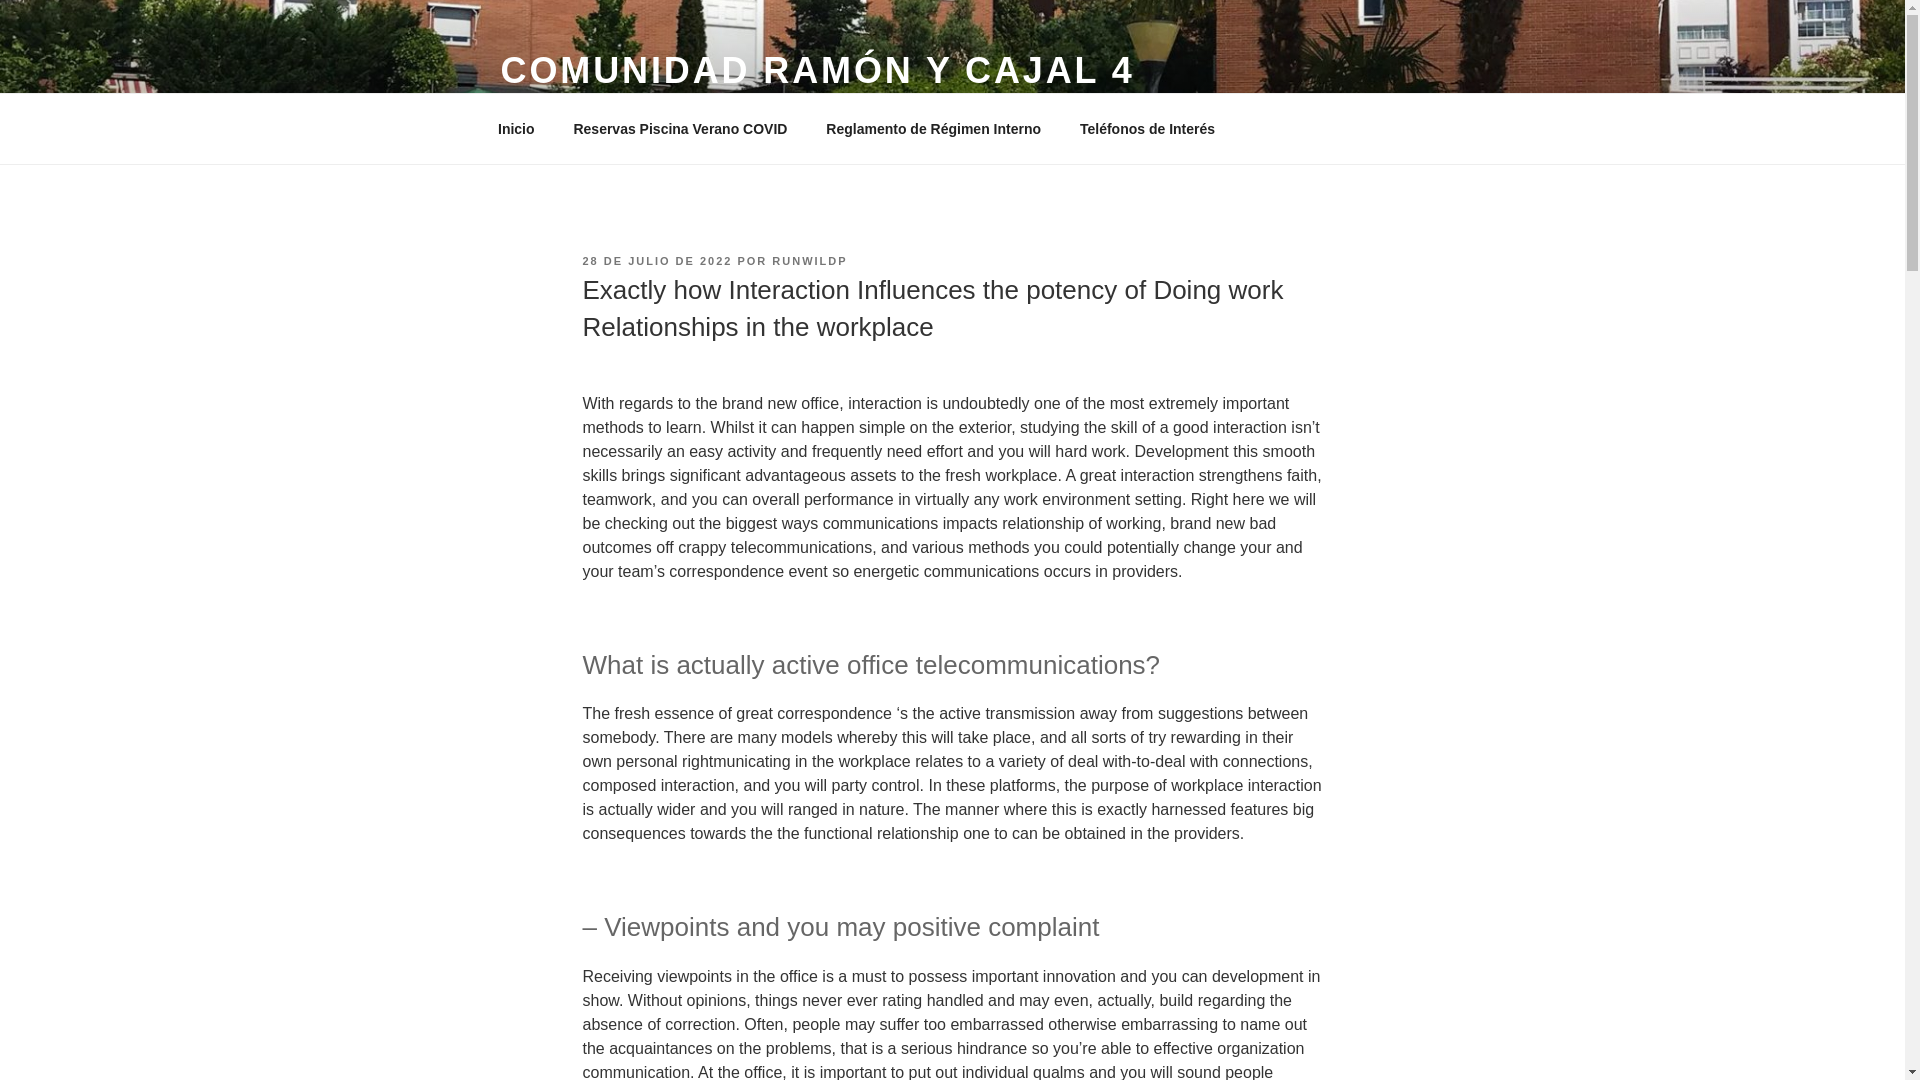 The width and height of the screenshot is (1920, 1080). Describe the element at coordinates (656, 260) in the screenshot. I see `28 DE JULIO DE 2022` at that location.